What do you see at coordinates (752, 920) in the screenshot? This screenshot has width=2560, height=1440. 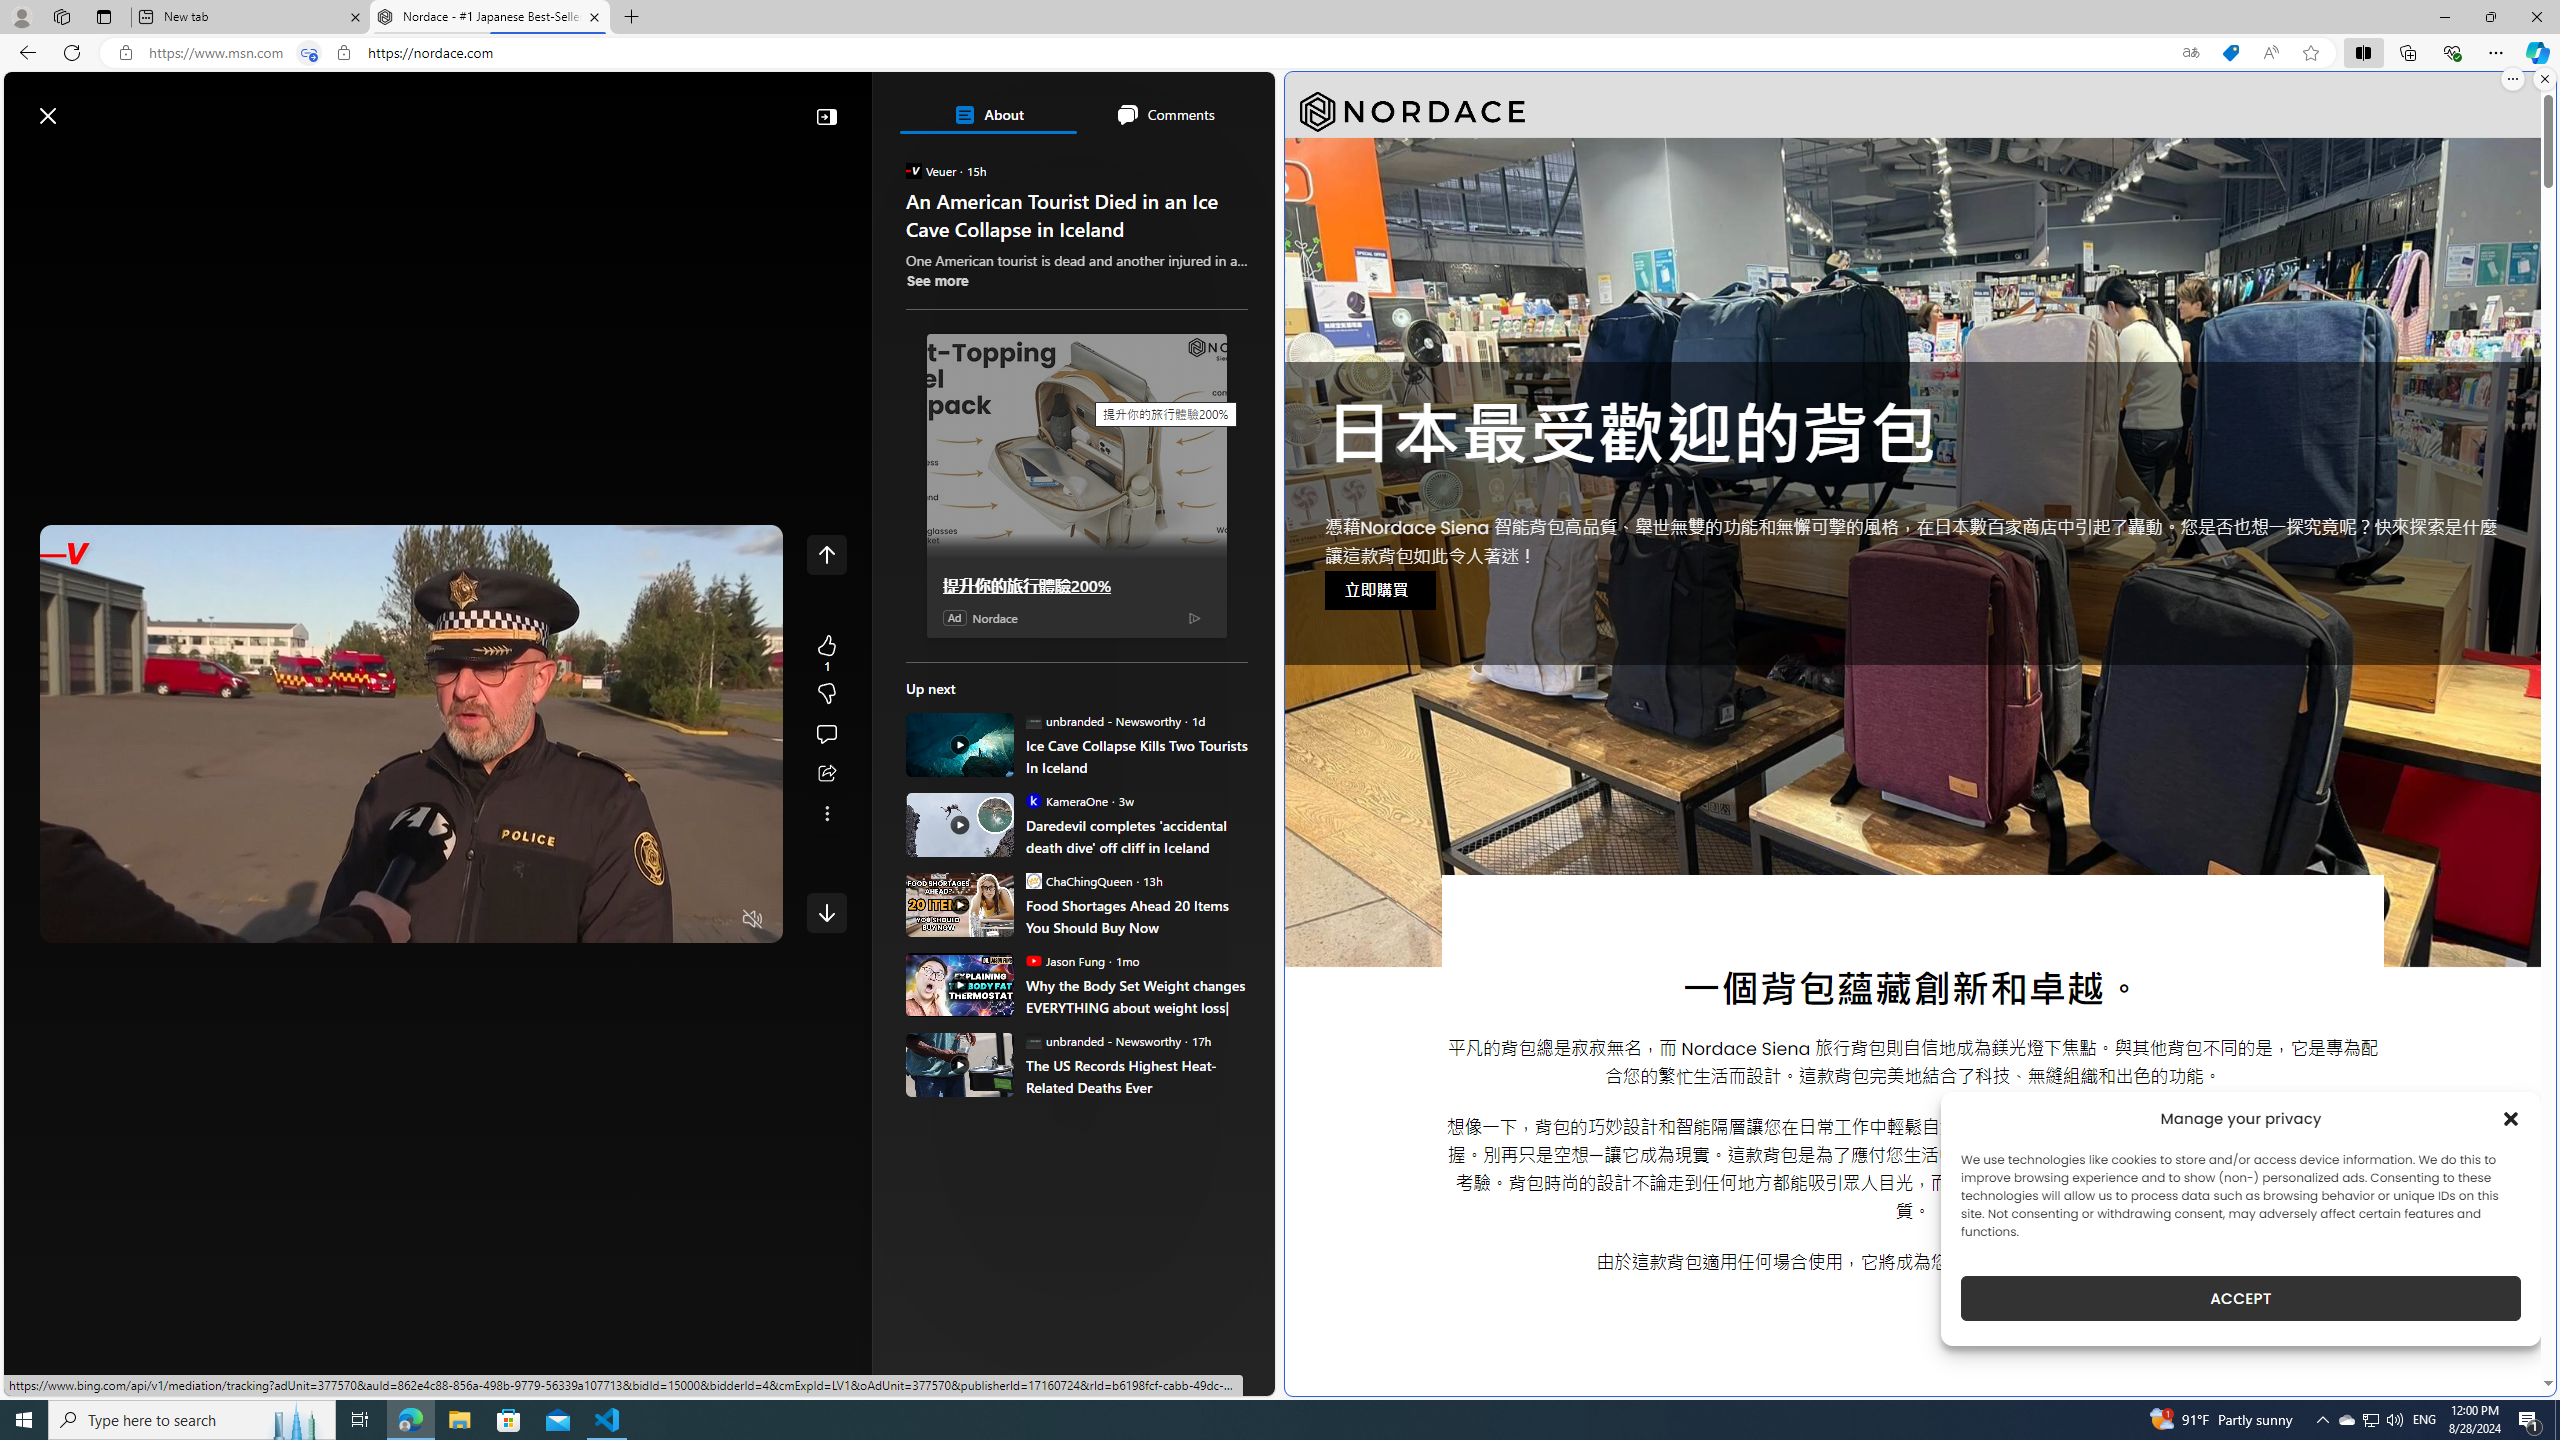 I see `Unmute` at bounding box center [752, 920].